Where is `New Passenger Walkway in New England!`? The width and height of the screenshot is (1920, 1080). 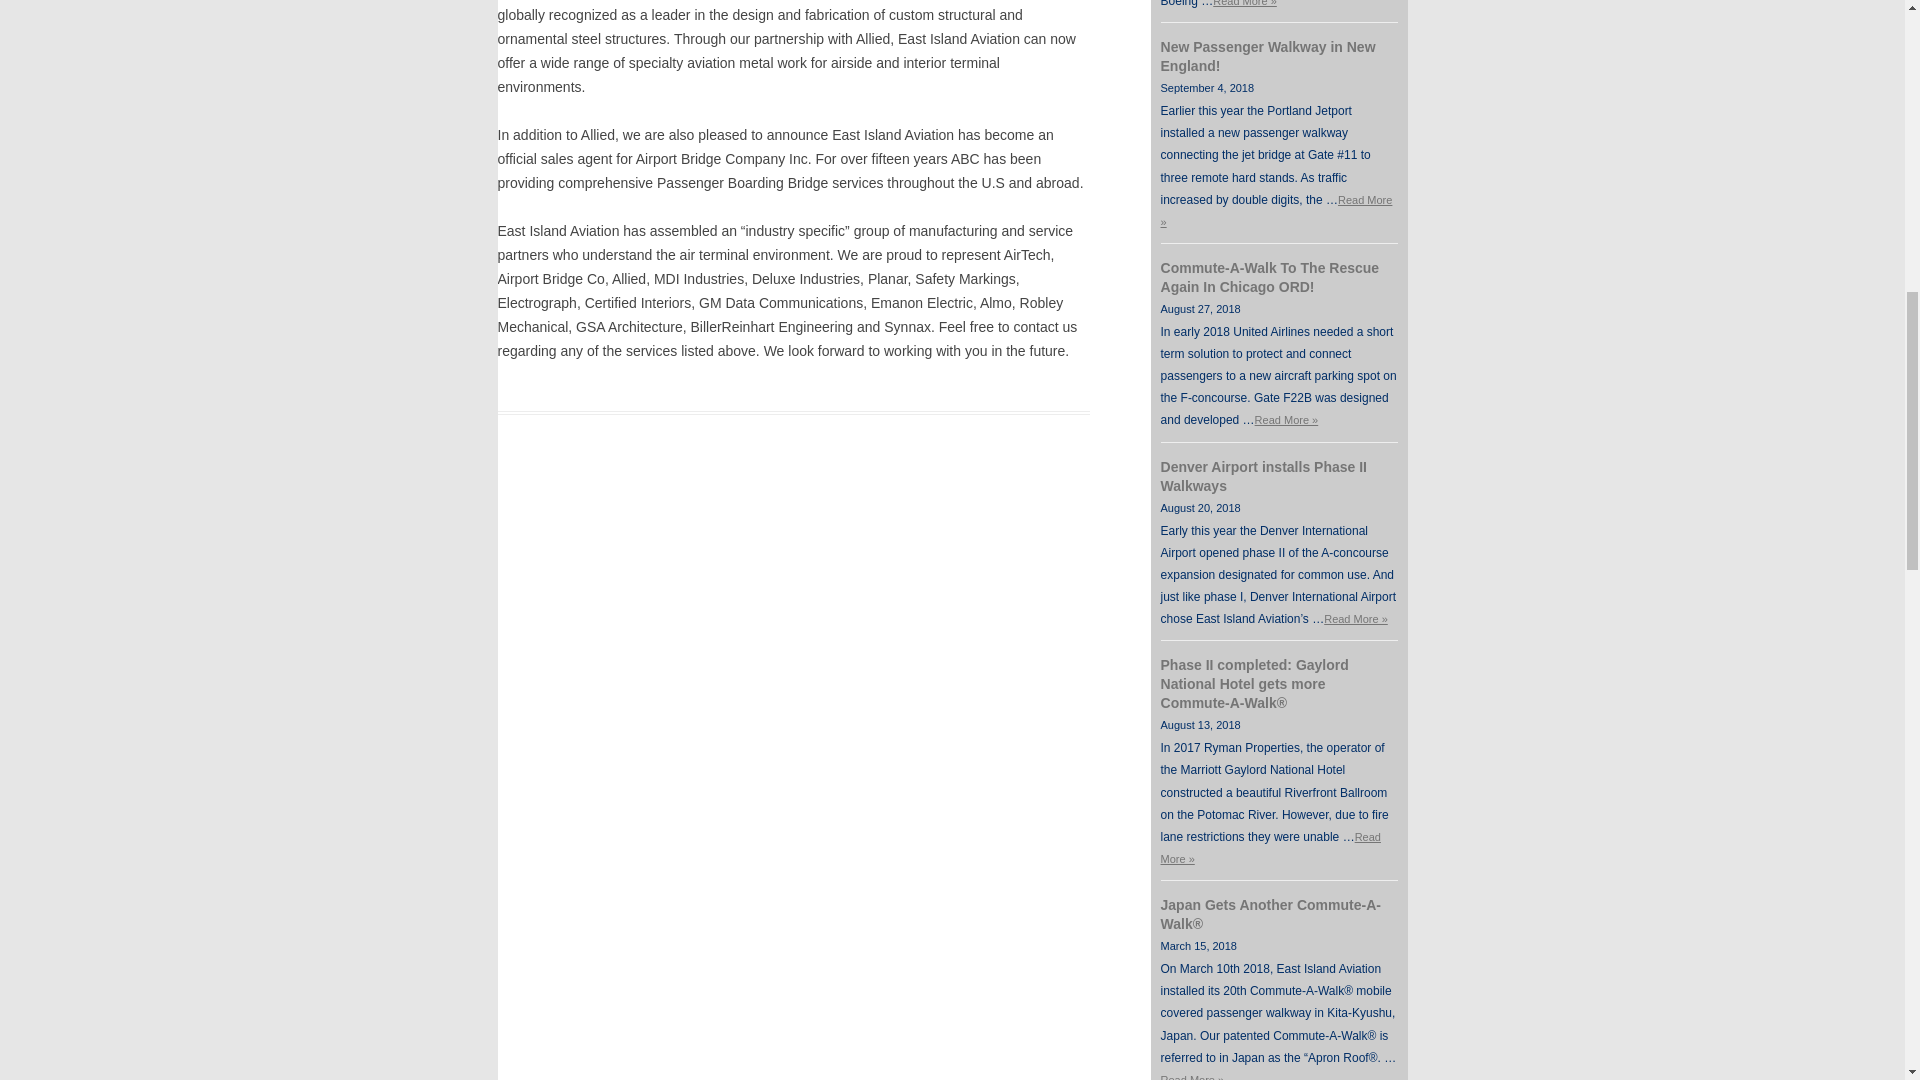 New Passenger Walkway in New England! is located at coordinates (1268, 56).